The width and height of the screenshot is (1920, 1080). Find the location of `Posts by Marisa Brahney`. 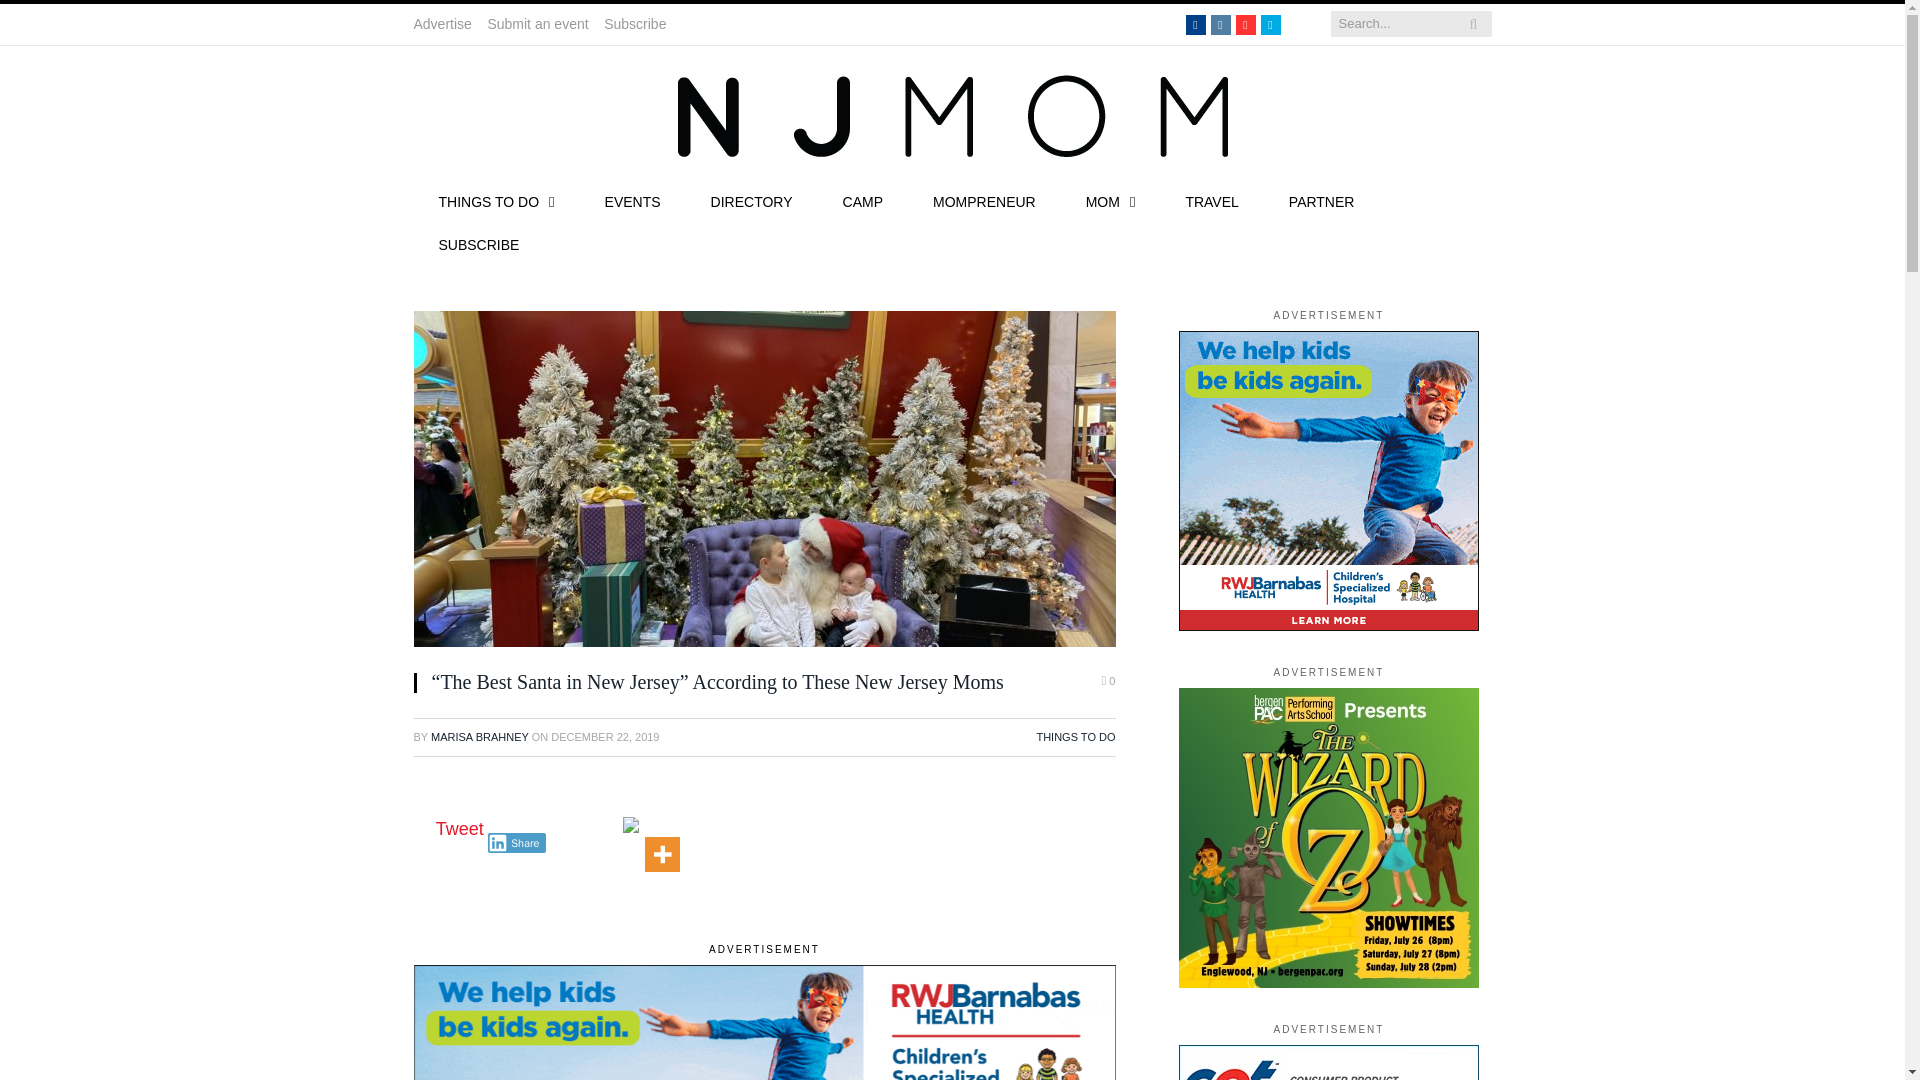

Posts by Marisa Brahney is located at coordinates (480, 737).